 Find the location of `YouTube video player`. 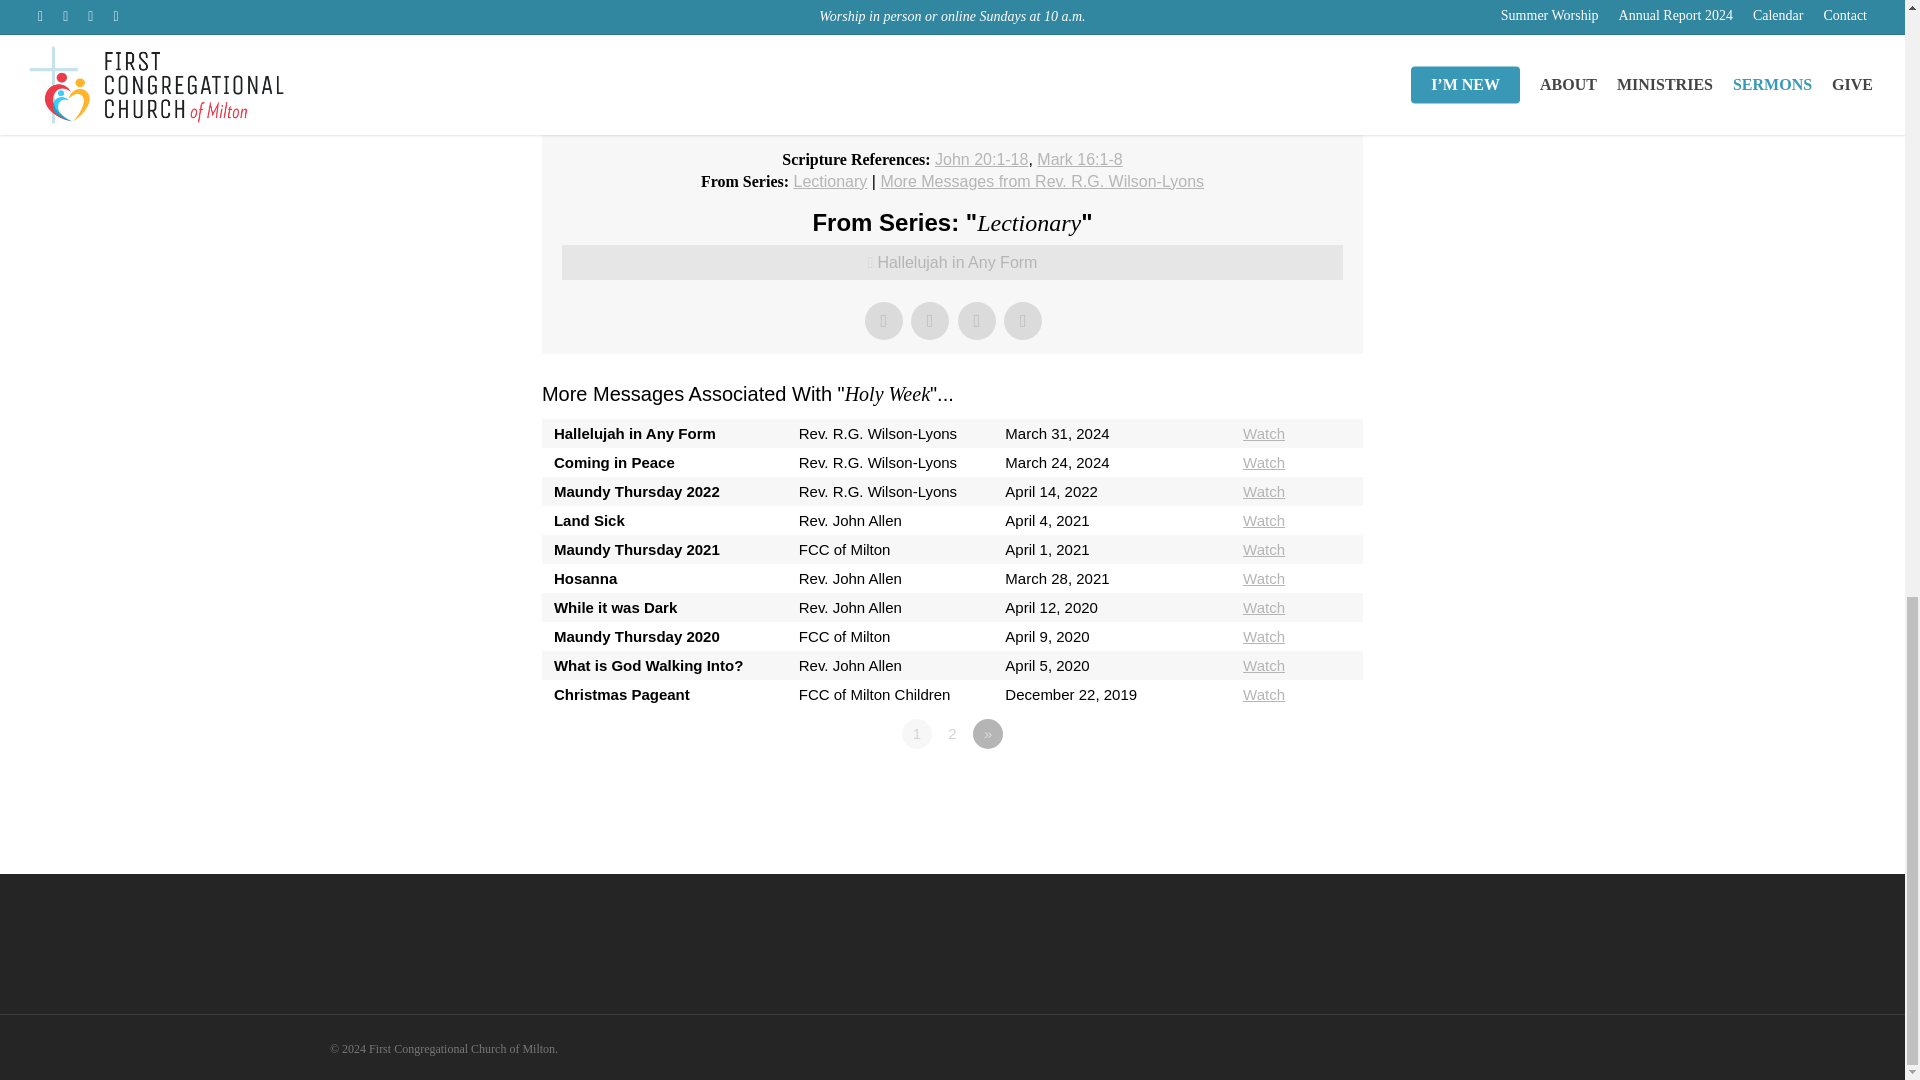

YouTube video player is located at coordinates (952, 61).